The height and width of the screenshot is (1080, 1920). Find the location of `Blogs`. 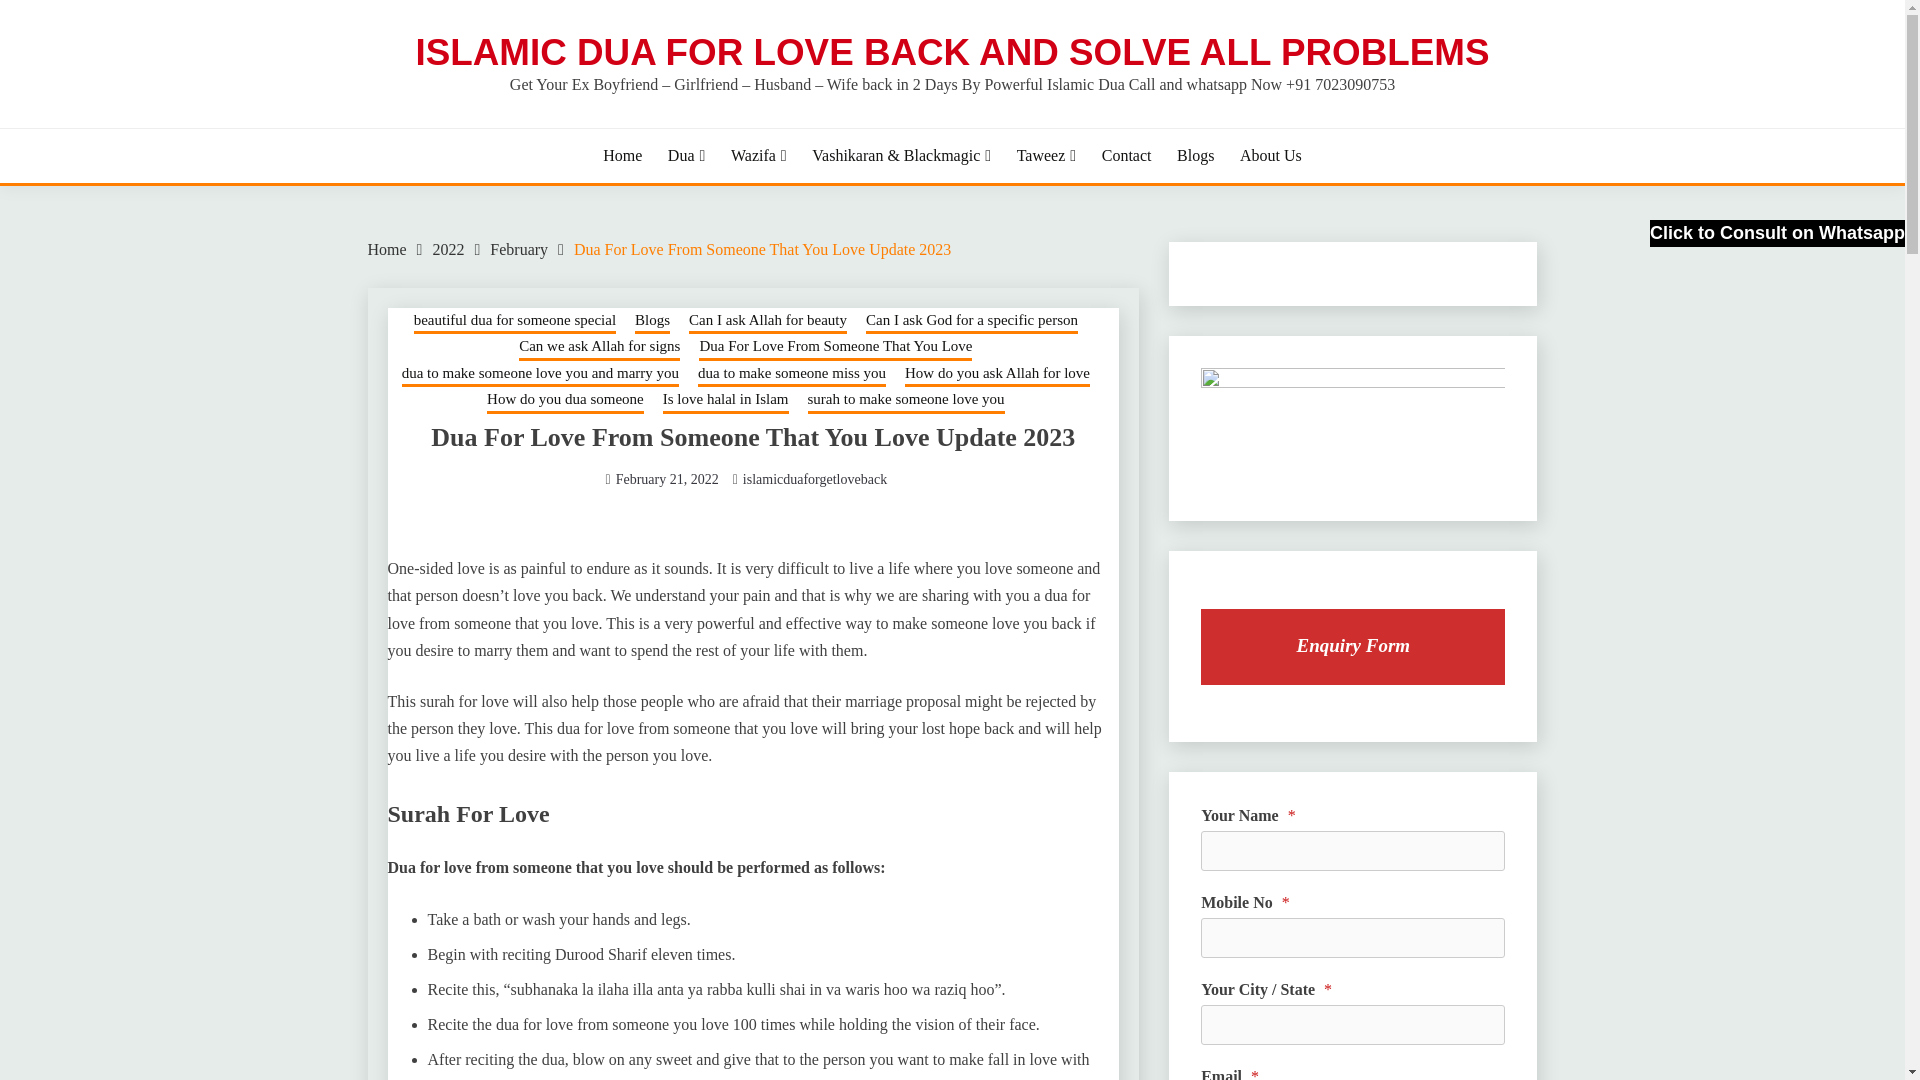

Blogs is located at coordinates (1194, 156).